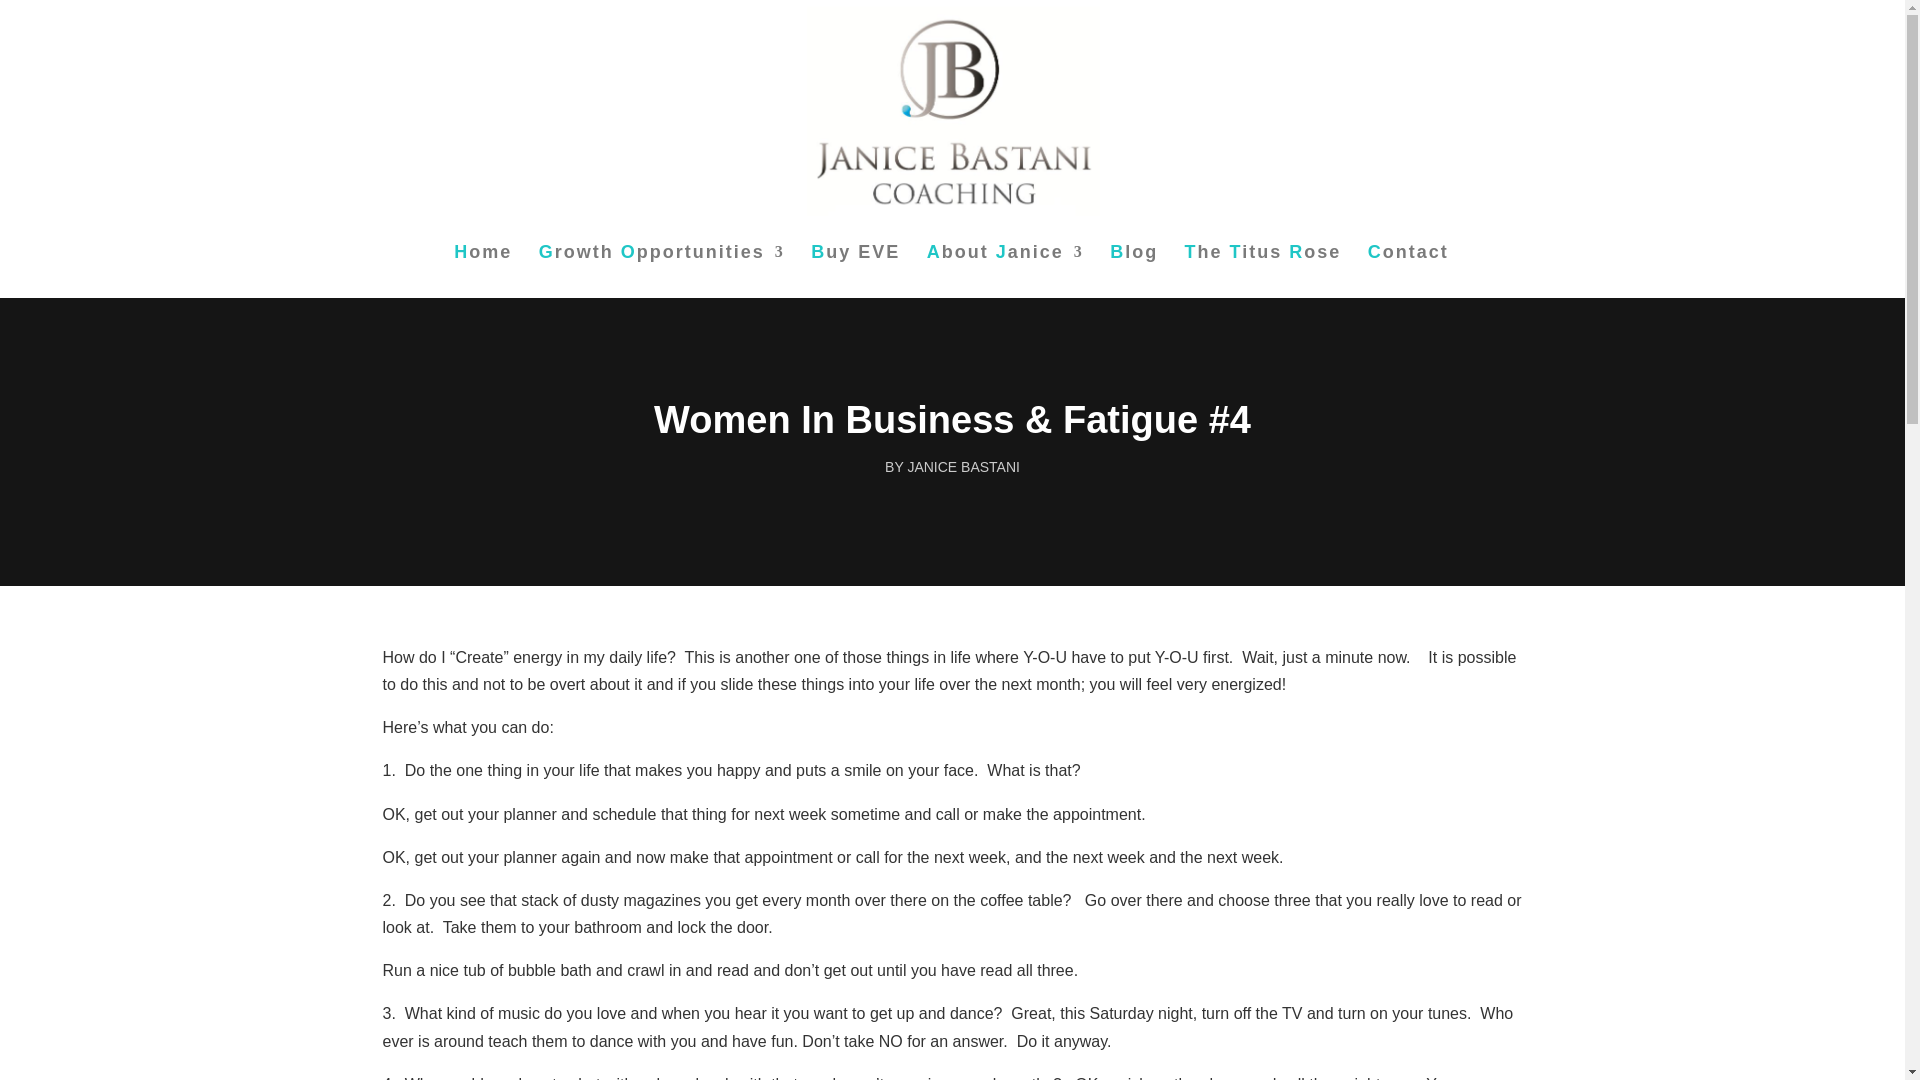 Image resolution: width=1920 pixels, height=1080 pixels. Describe the element at coordinates (962, 467) in the screenshot. I see `JANICE BASTANI` at that location.